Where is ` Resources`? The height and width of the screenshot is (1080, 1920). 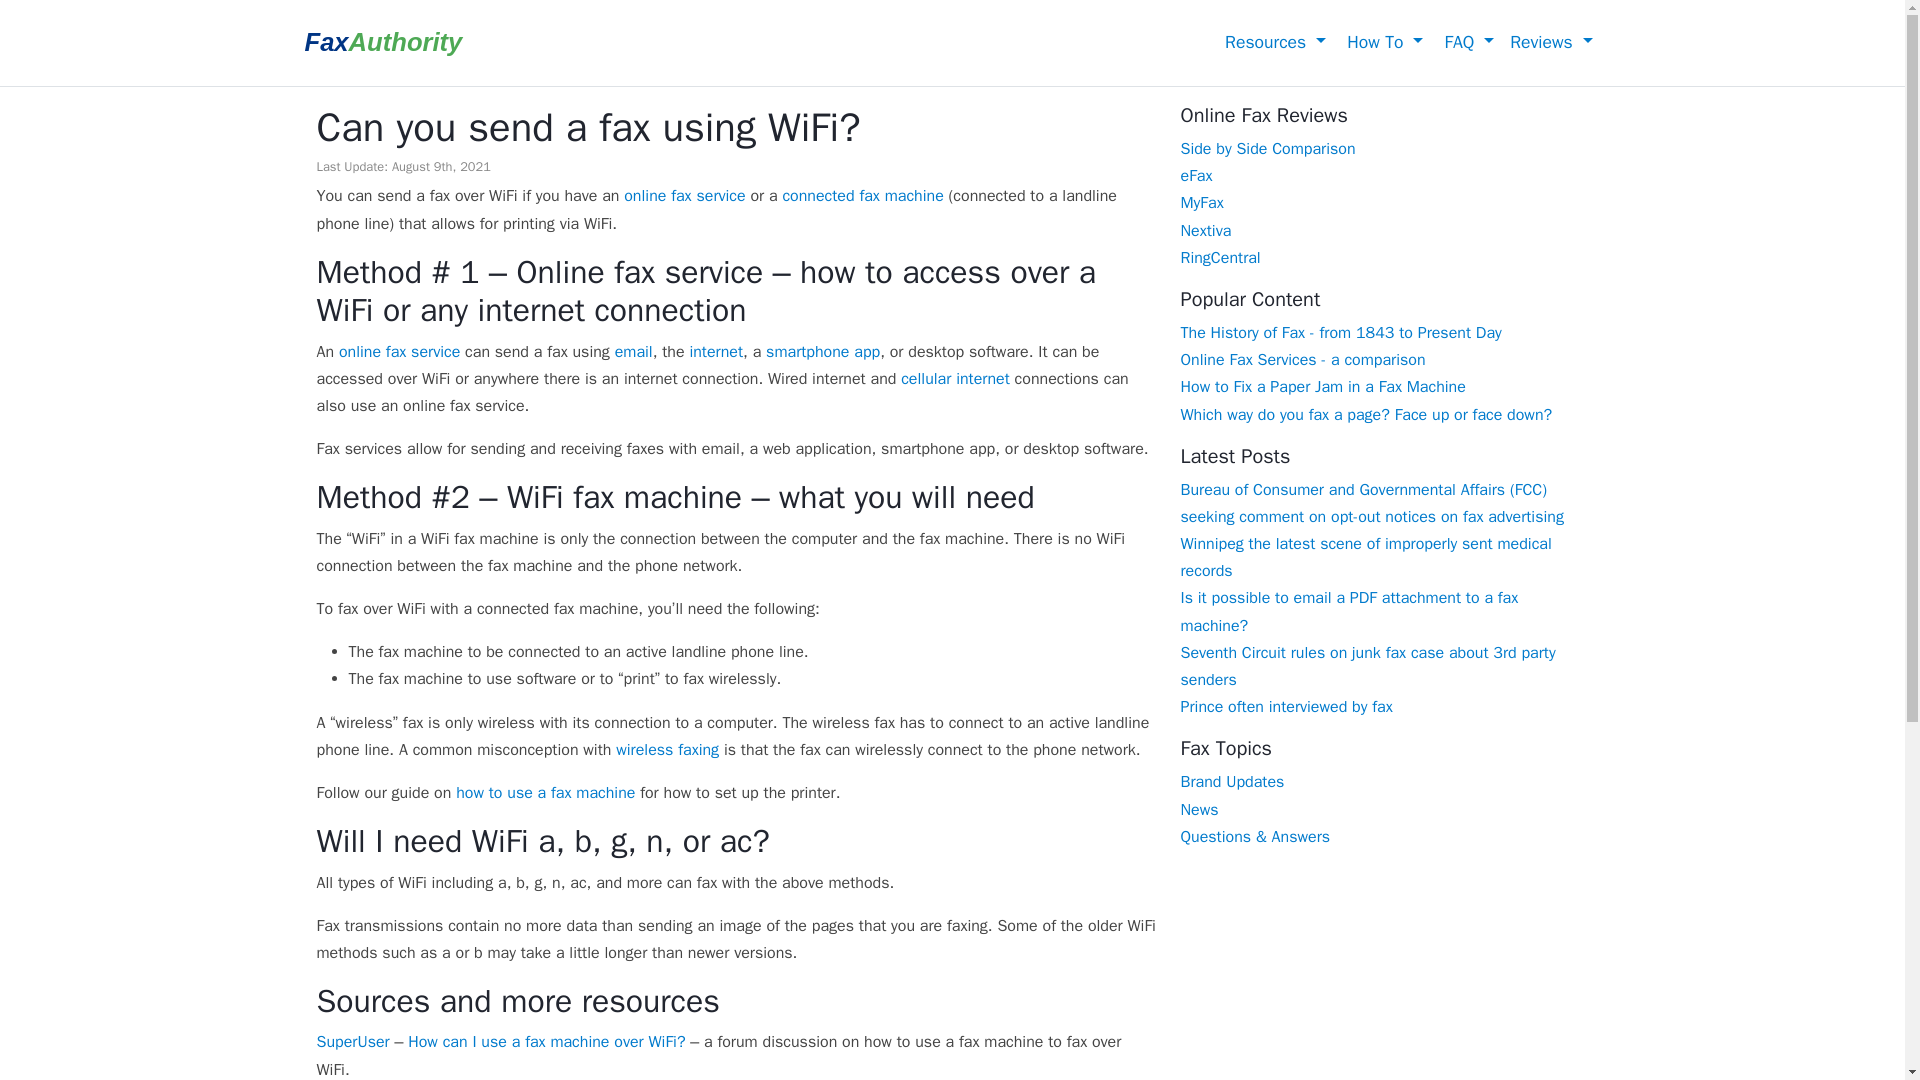
 Resources is located at coordinates (1272, 42).